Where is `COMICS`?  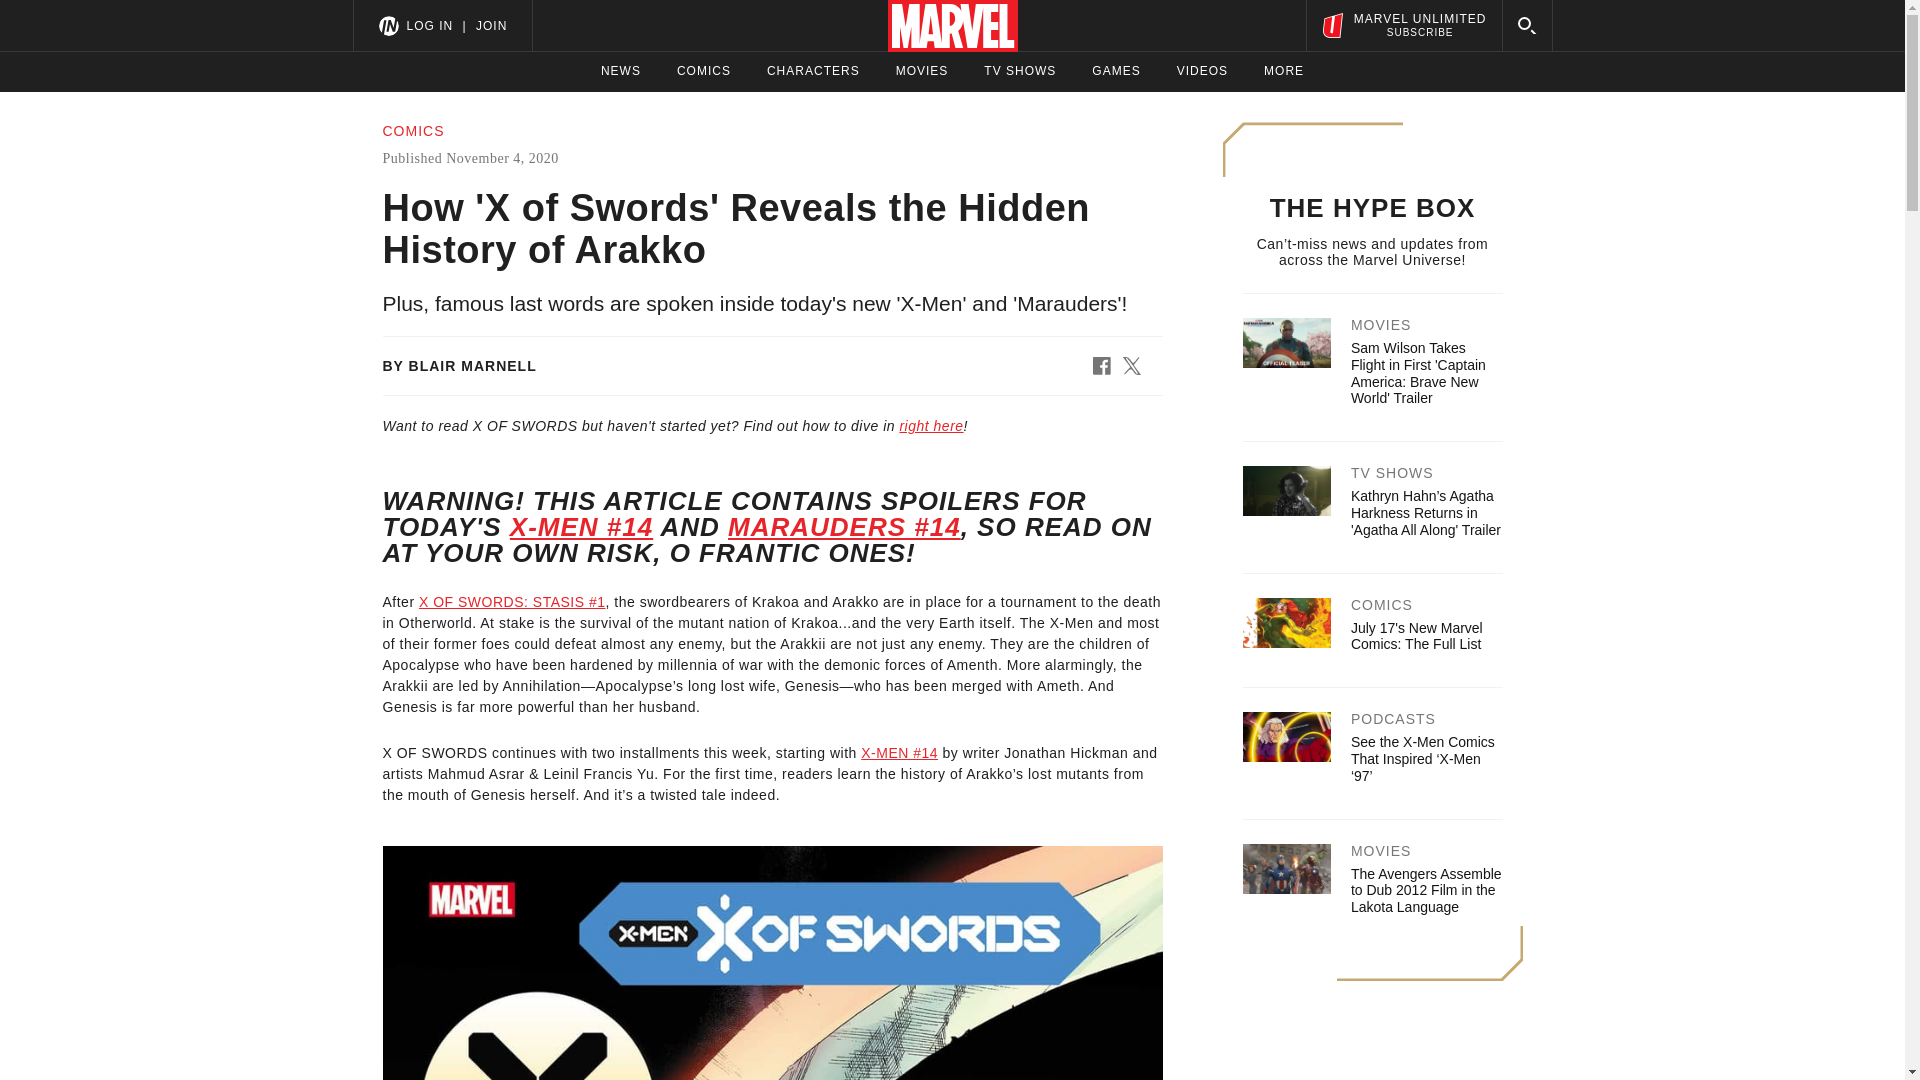 COMICS is located at coordinates (429, 25).